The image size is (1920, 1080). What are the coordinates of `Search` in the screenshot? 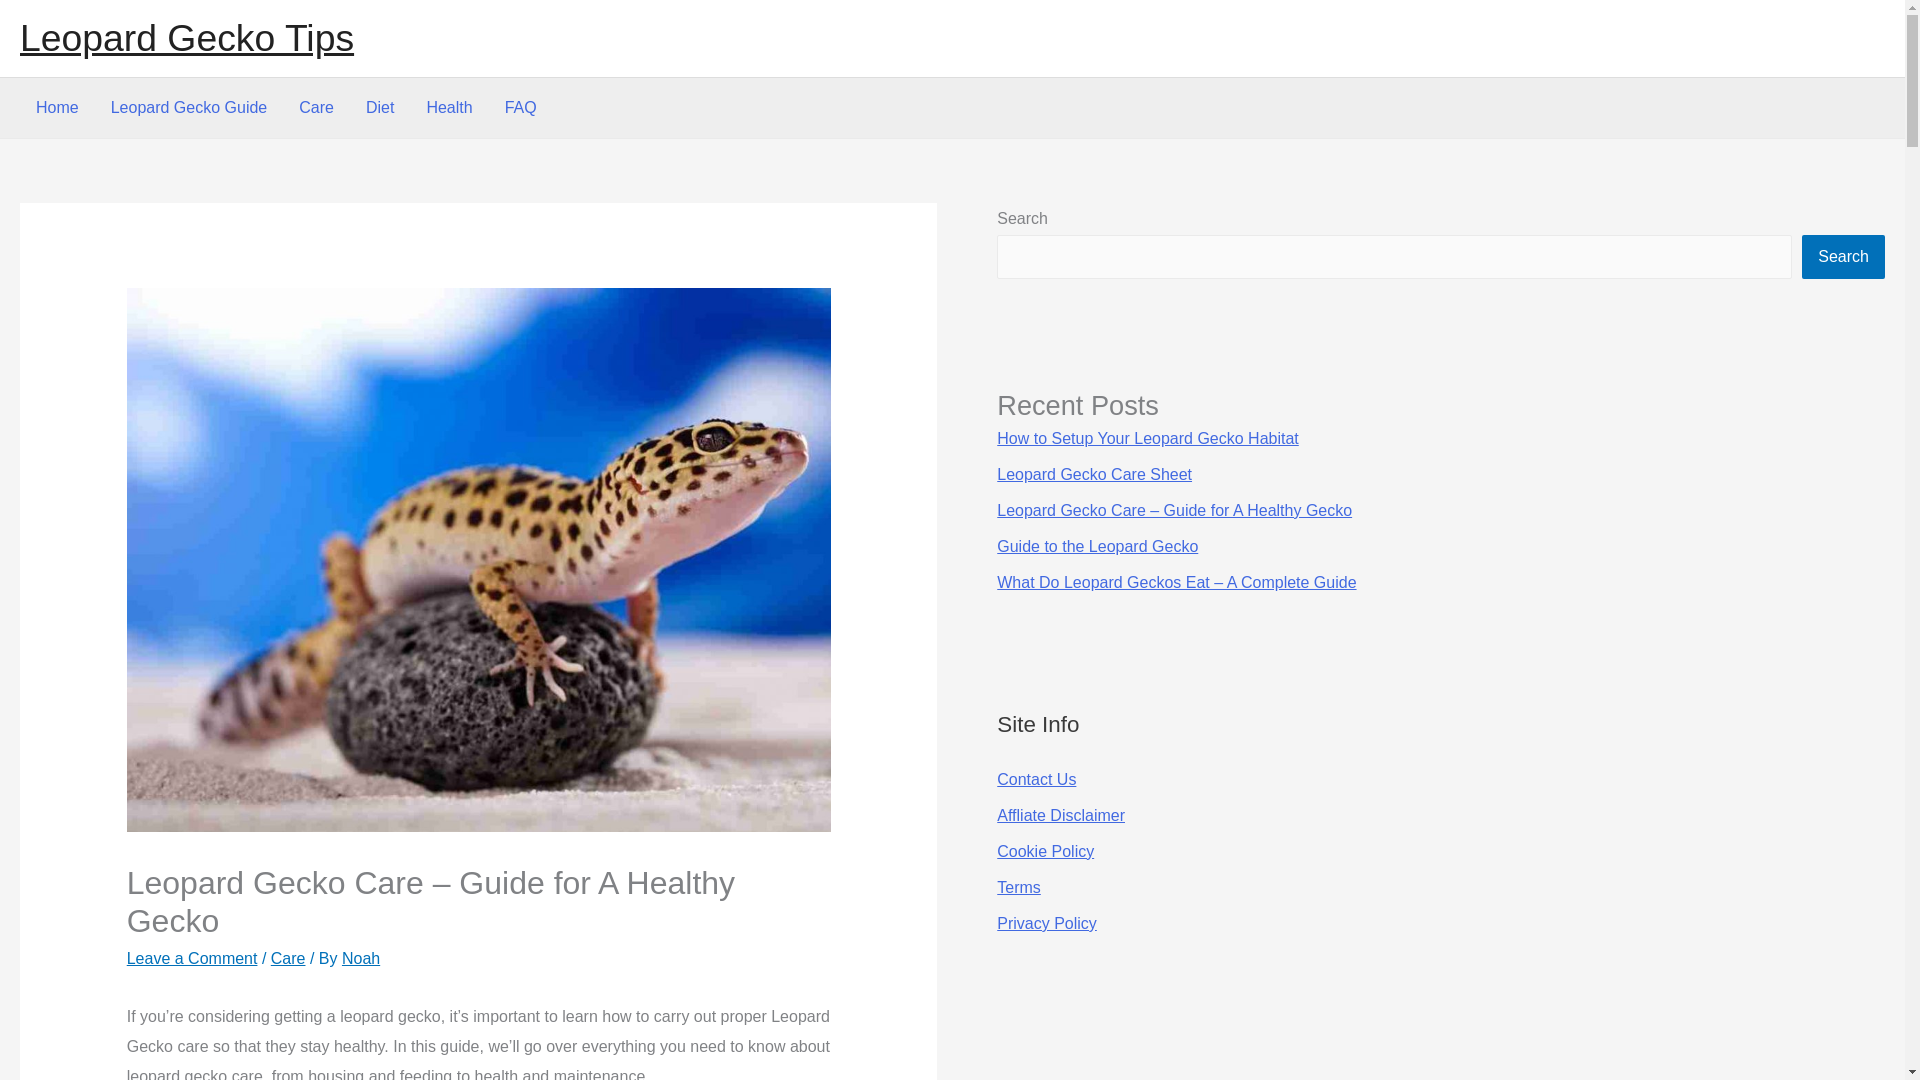 It's located at (1844, 256).